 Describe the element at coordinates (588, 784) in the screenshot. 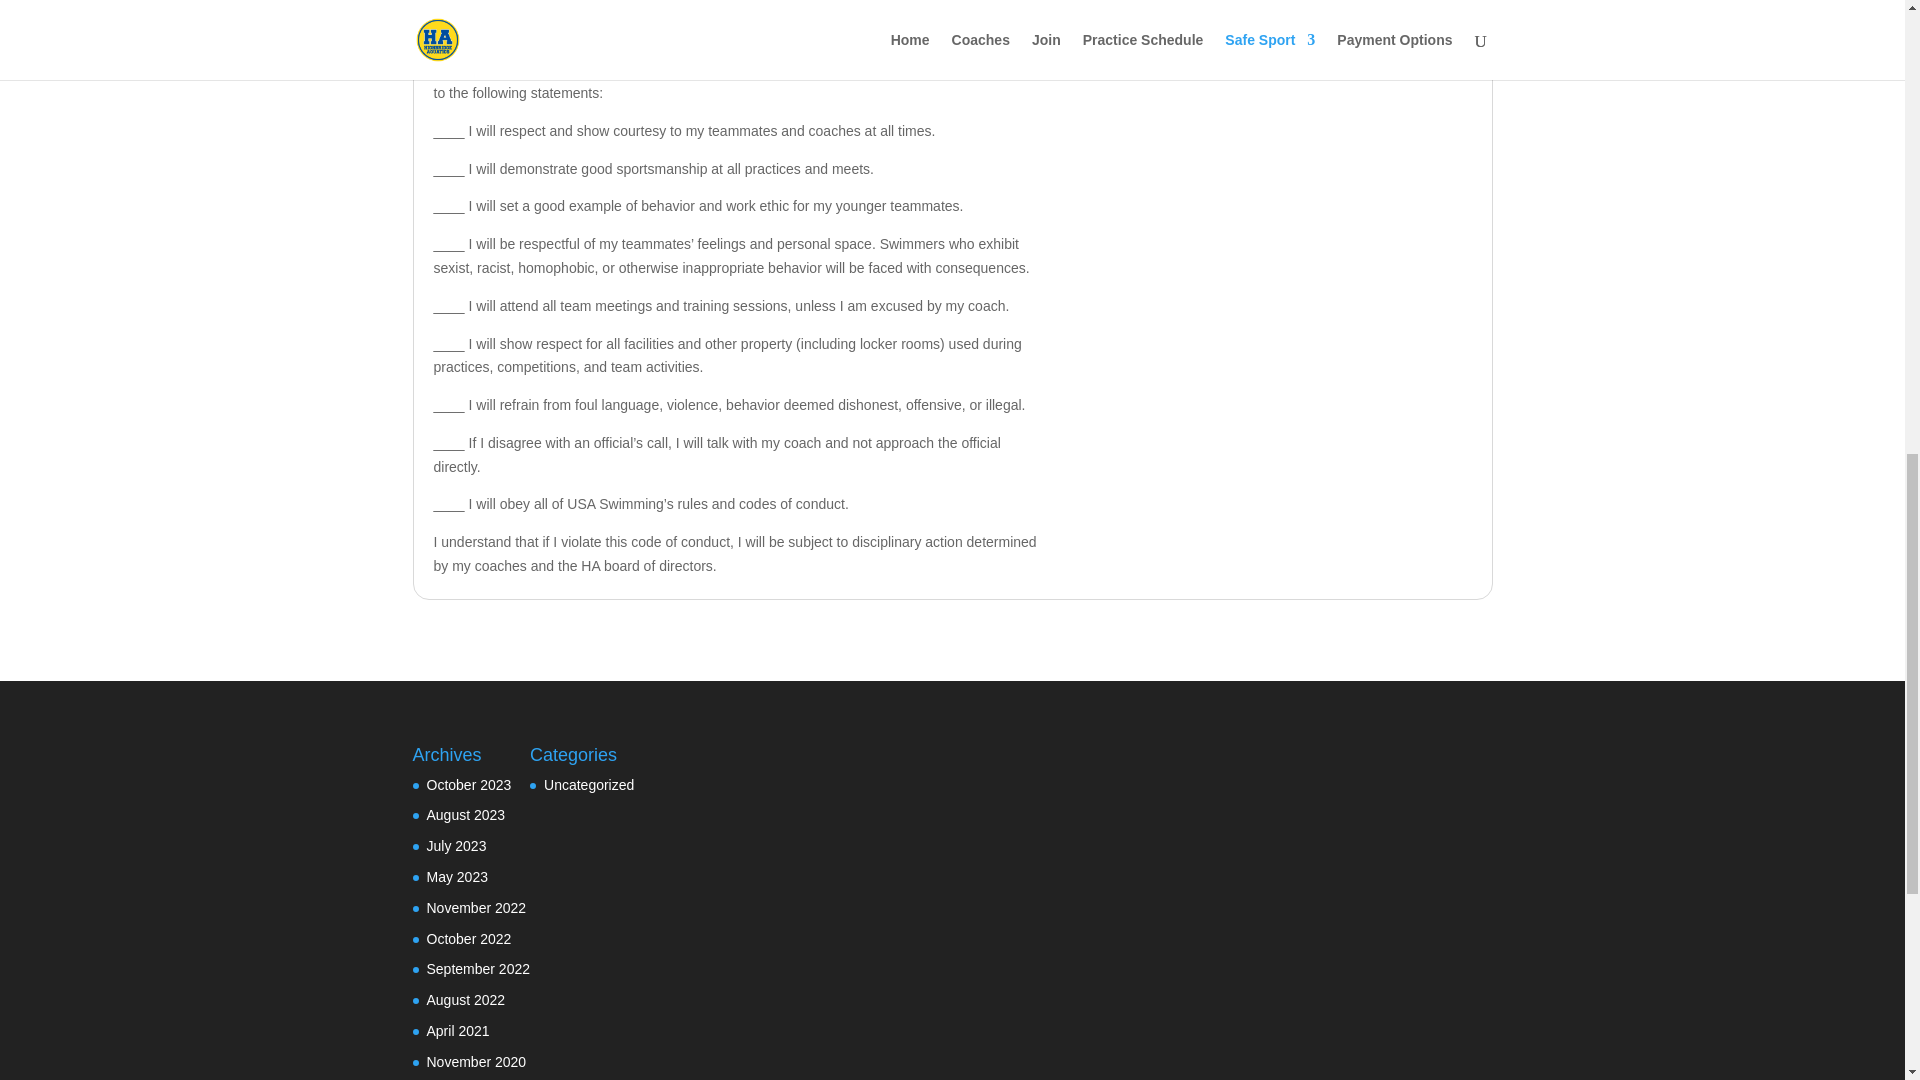

I see `Uncategorized` at that location.